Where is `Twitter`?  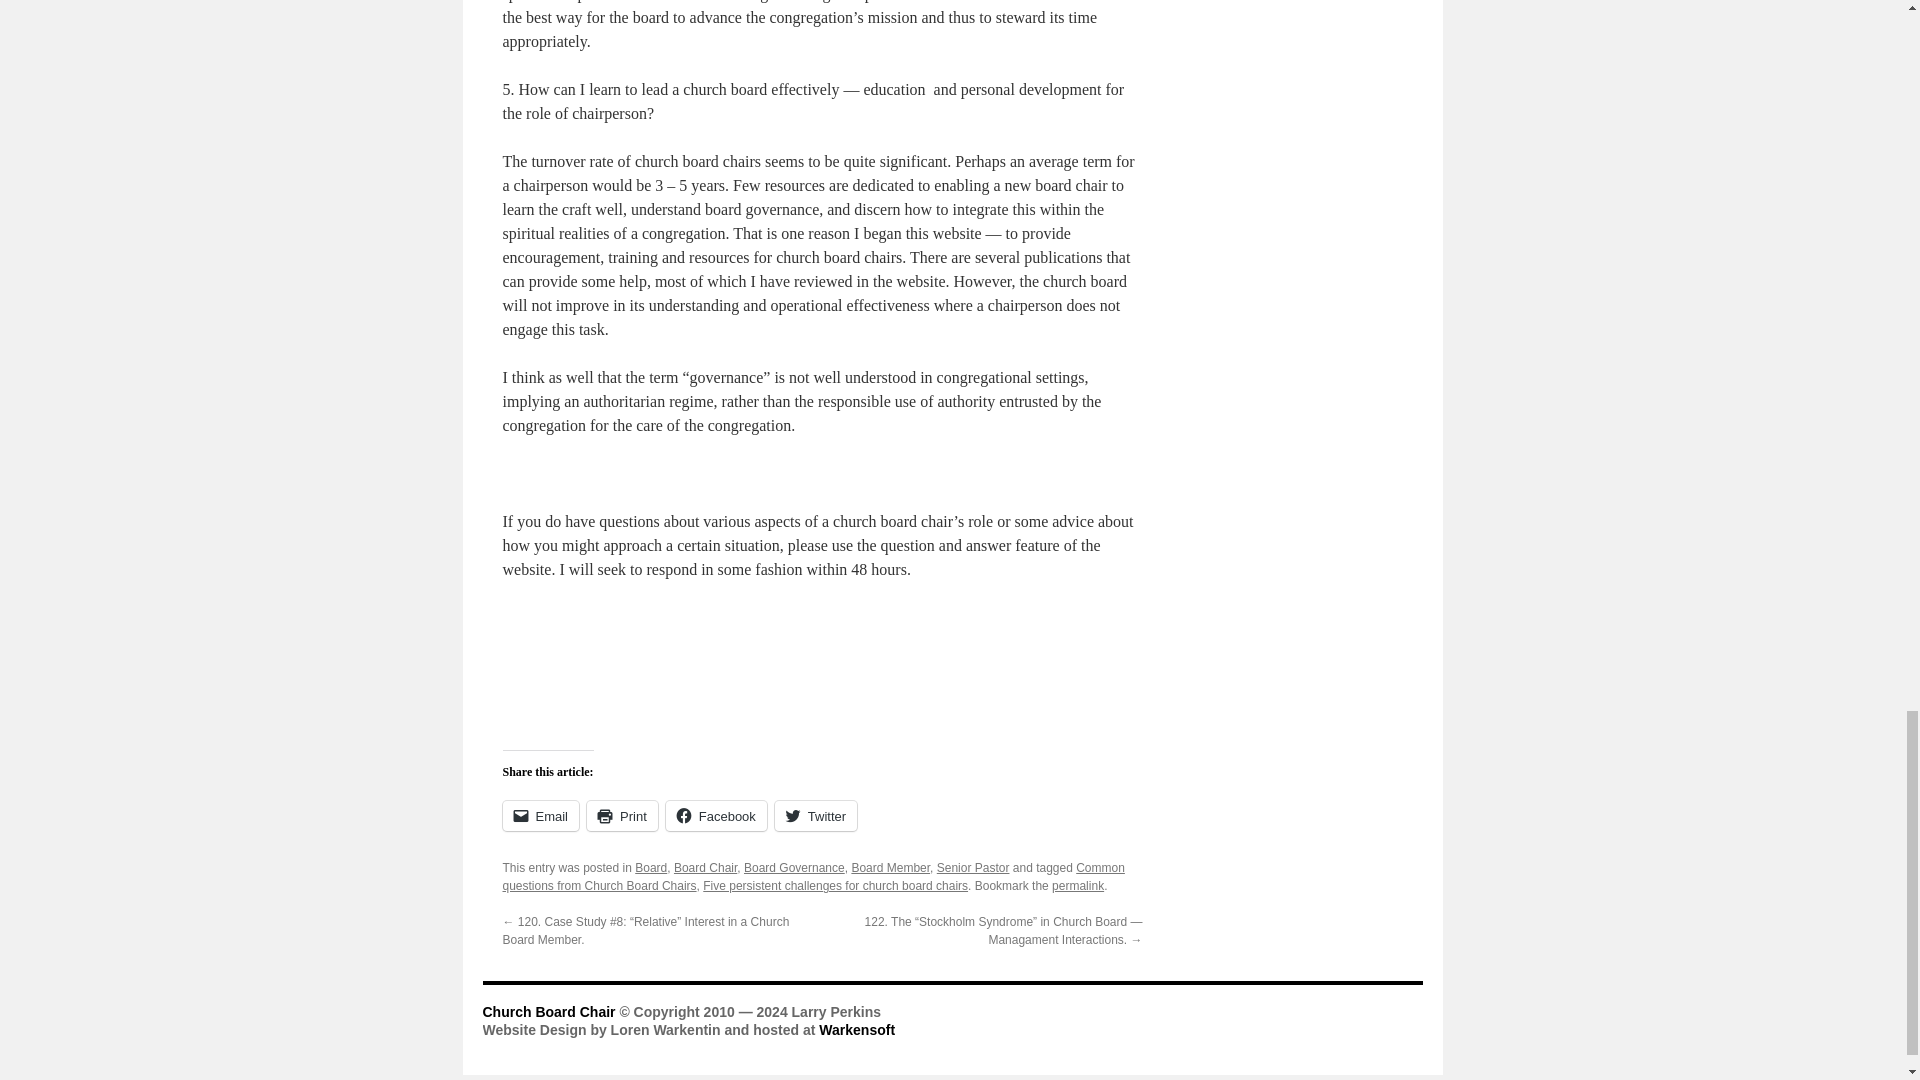 Twitter is located at coordinates (816, 816).